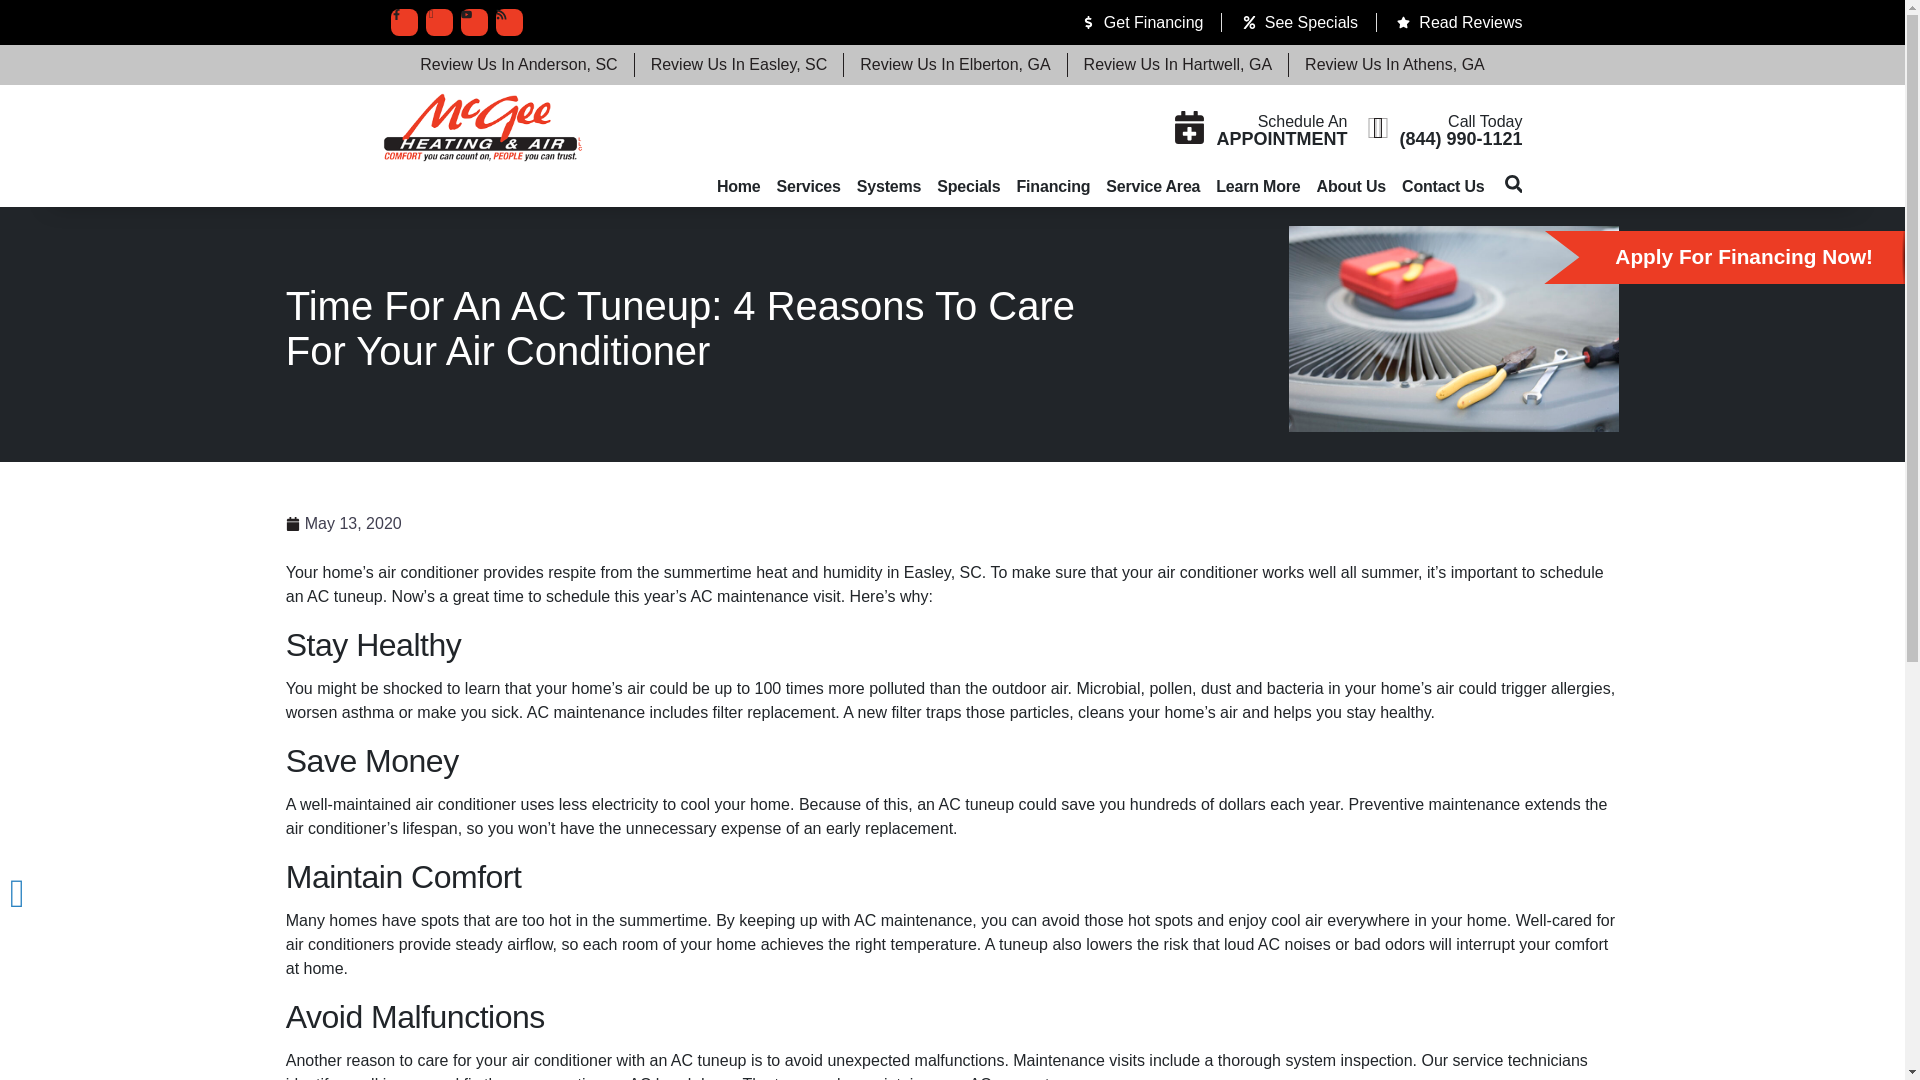 The height and width of the screenshot is (1080, 1920). I want to click on Review Us In Elberton, GA, so click(955, 64).